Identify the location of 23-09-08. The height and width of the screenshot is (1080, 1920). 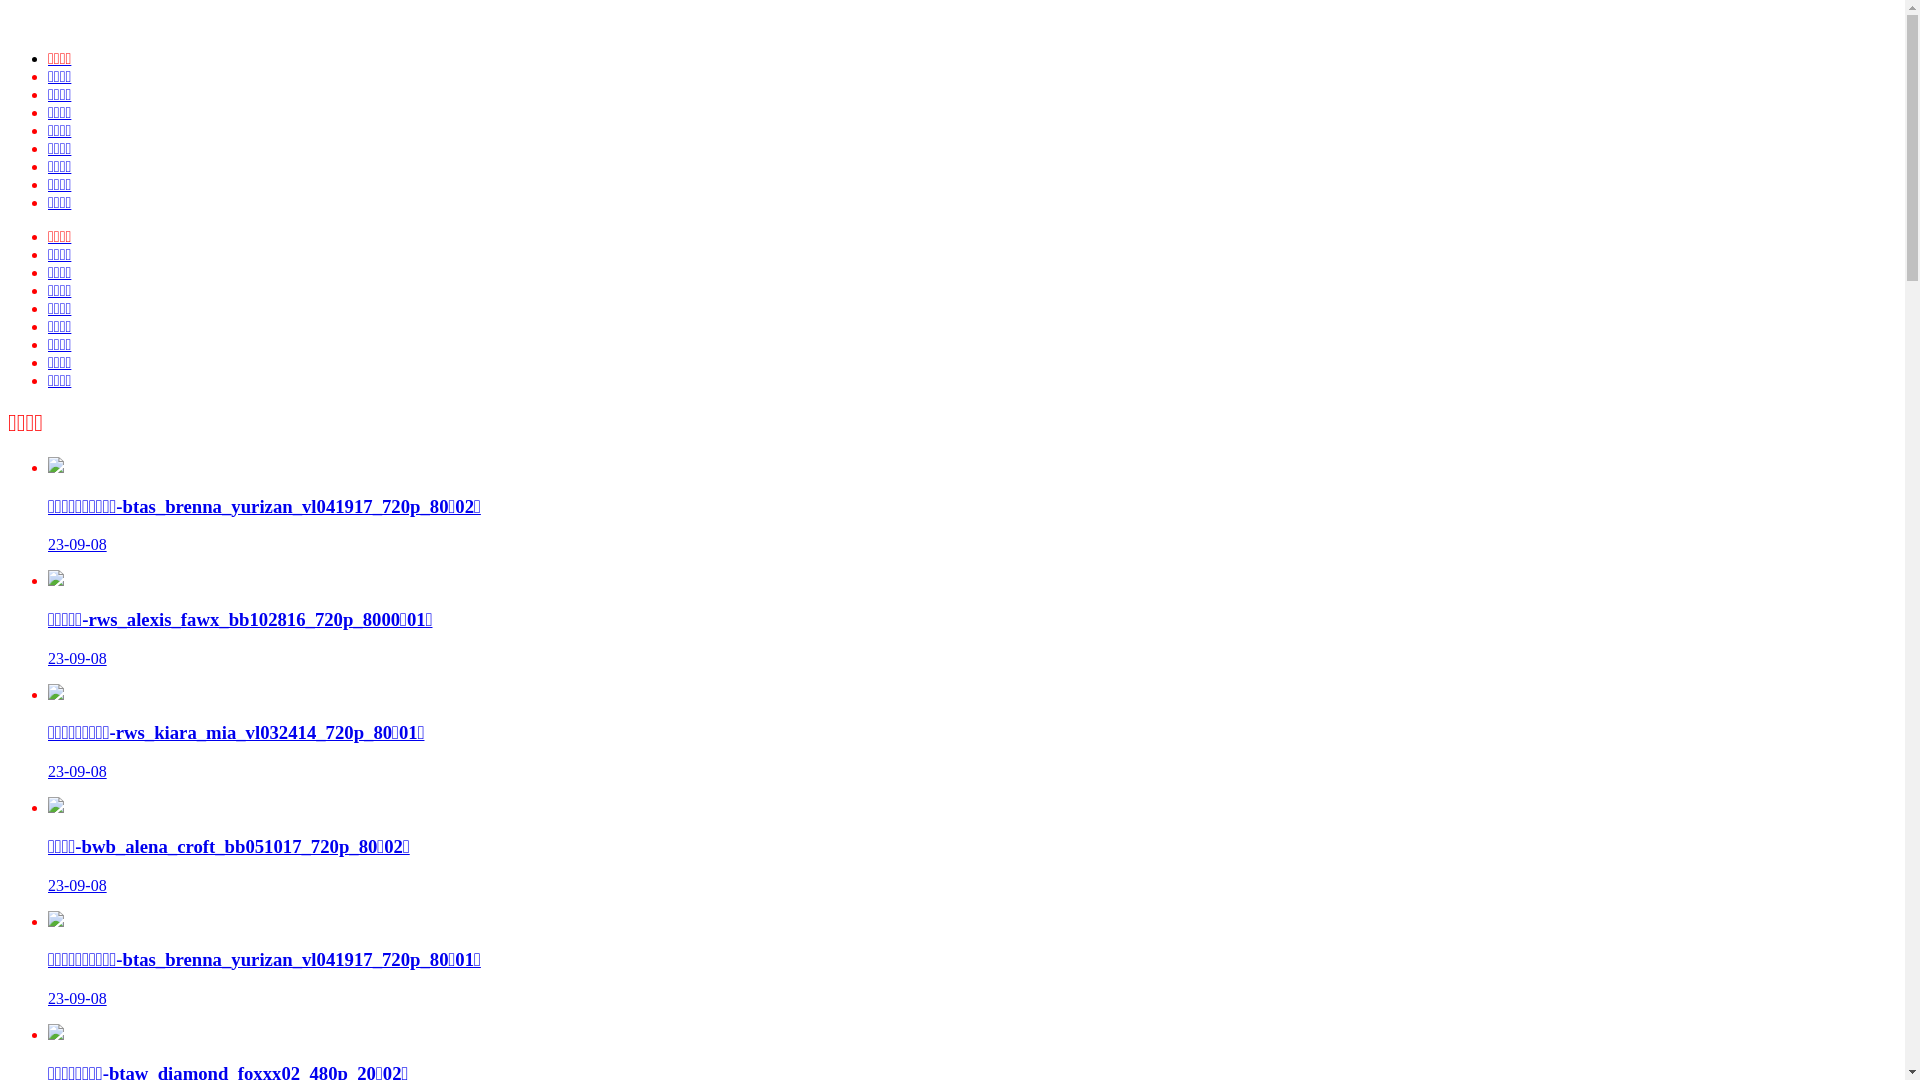
(78, 658).